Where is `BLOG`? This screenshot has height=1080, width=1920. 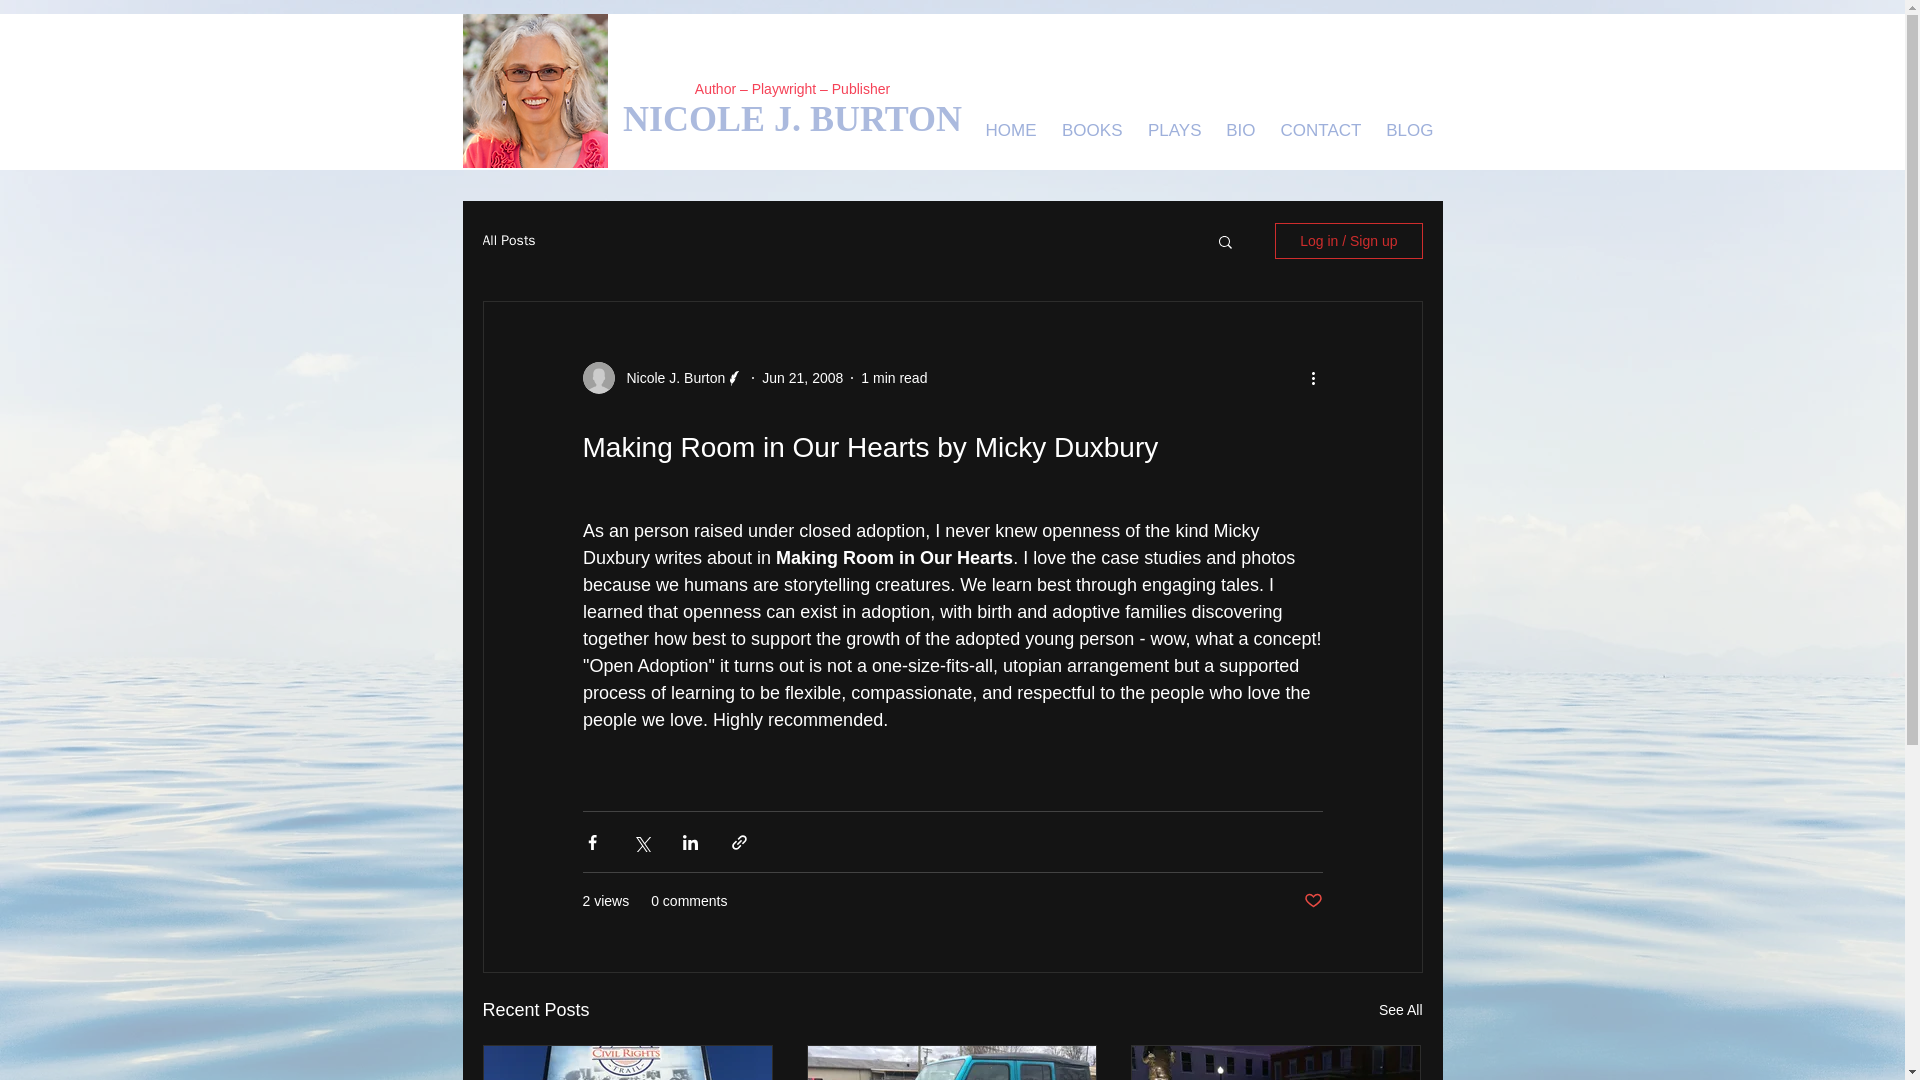
BLOG is located at coordinates (1408, 130).